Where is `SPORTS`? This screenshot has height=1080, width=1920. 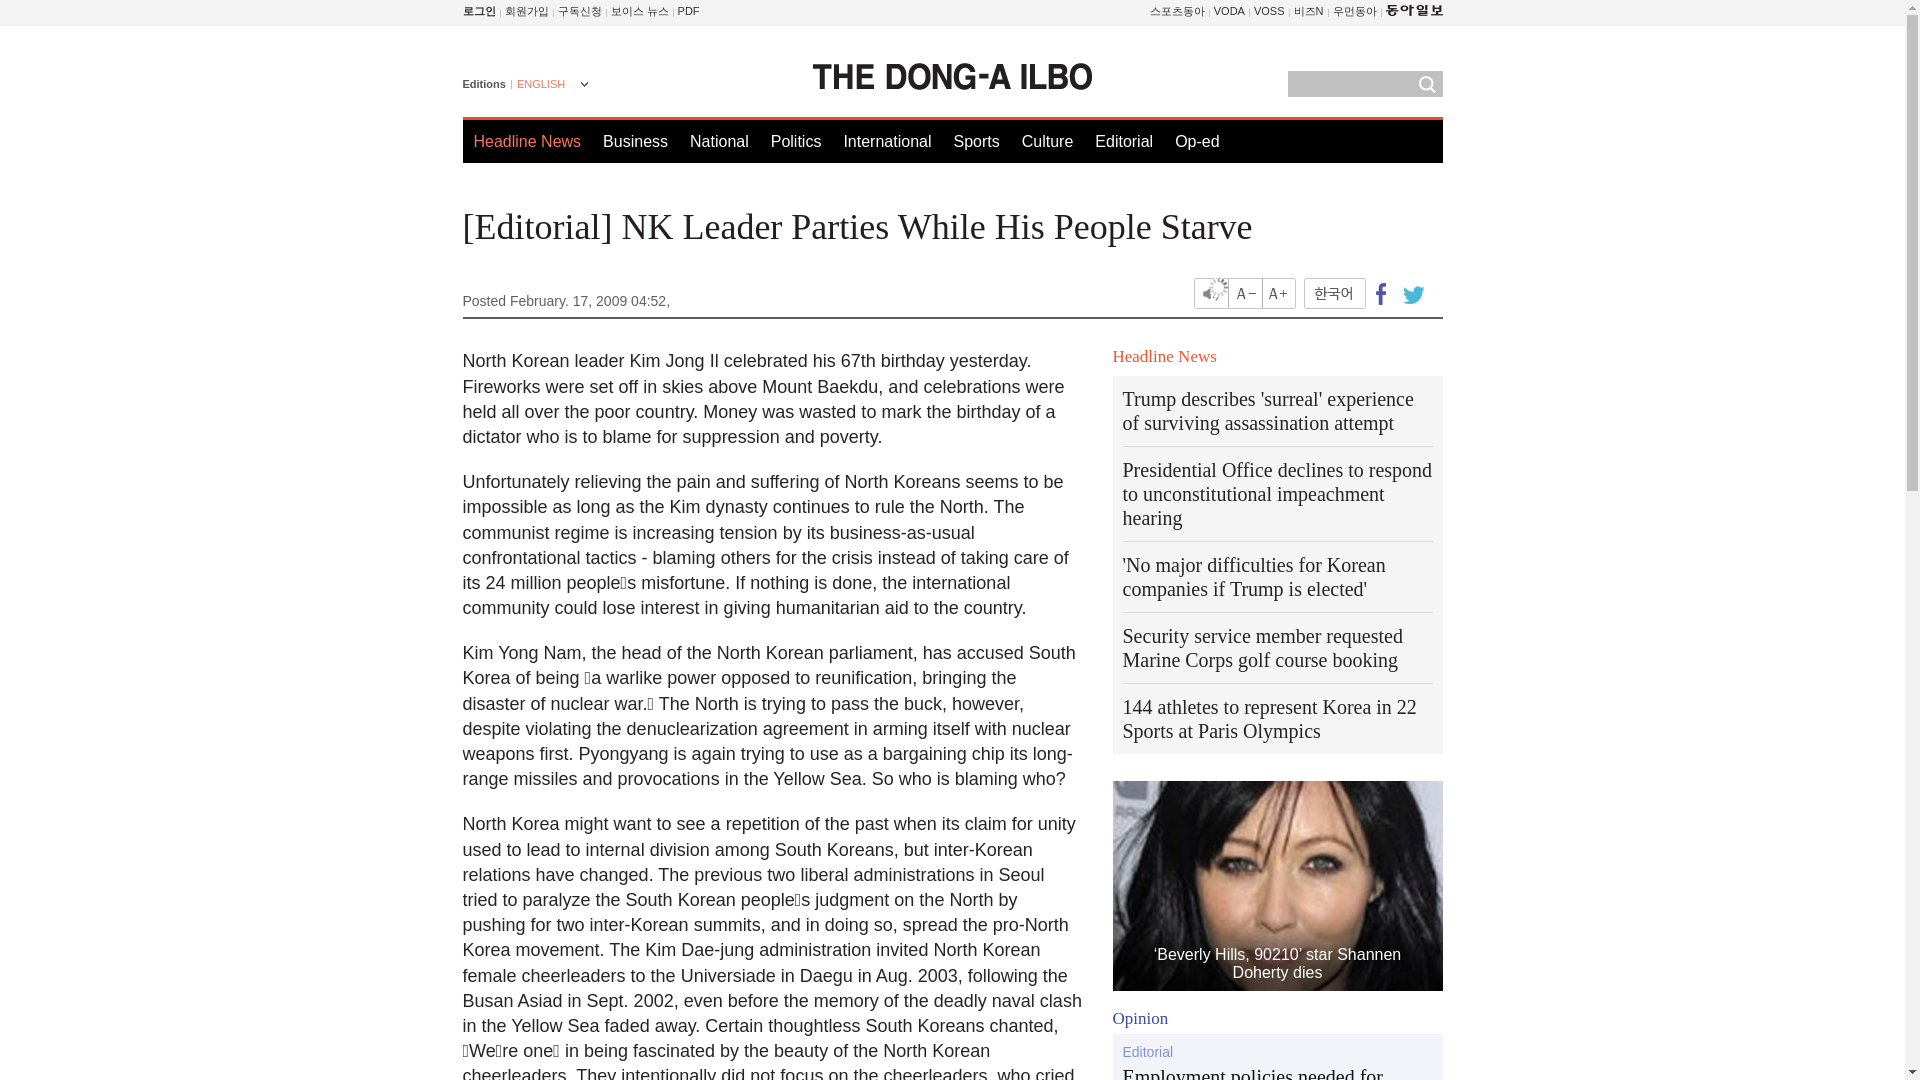 SPORTS is located at coordinates (1178, 11).